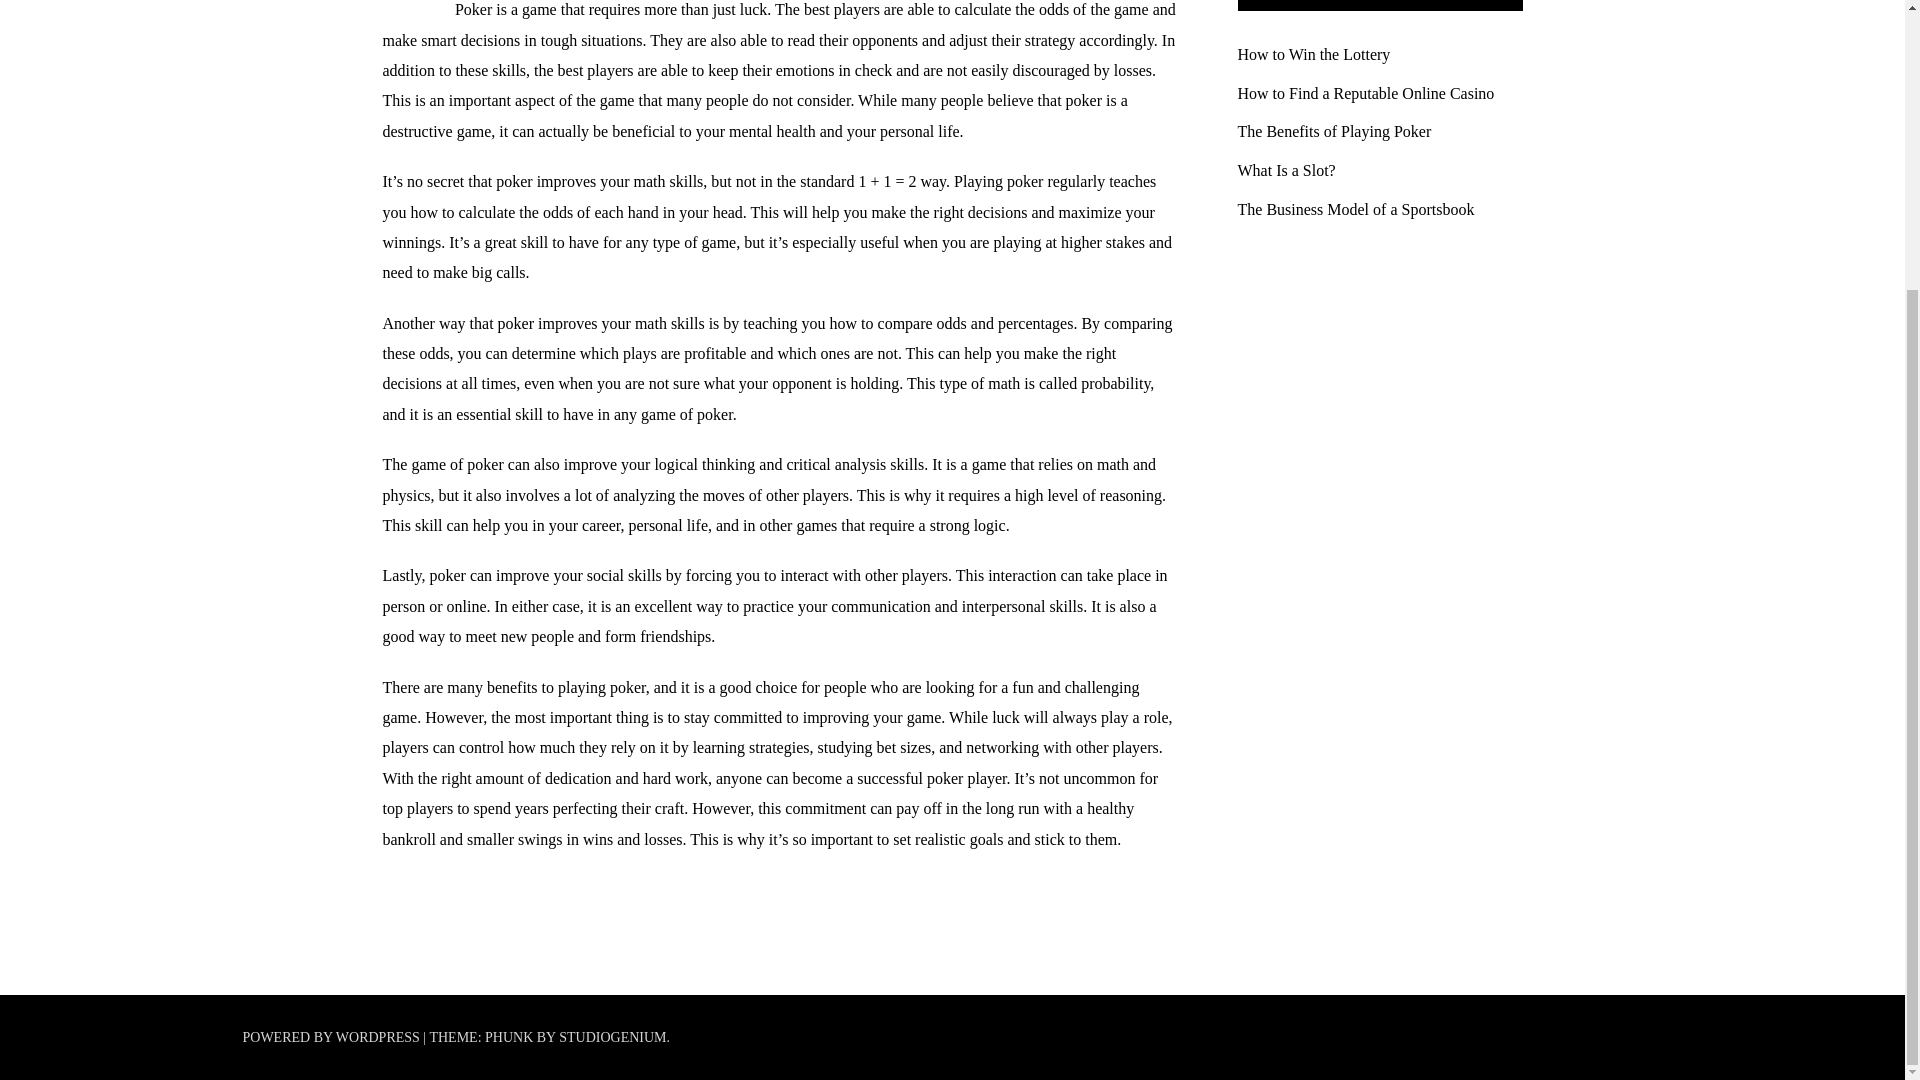 Image resolution: width=1920 pixels, height=1080 pixels. I want to click on The Benefits of Playing Poker, so click(1335, 132).